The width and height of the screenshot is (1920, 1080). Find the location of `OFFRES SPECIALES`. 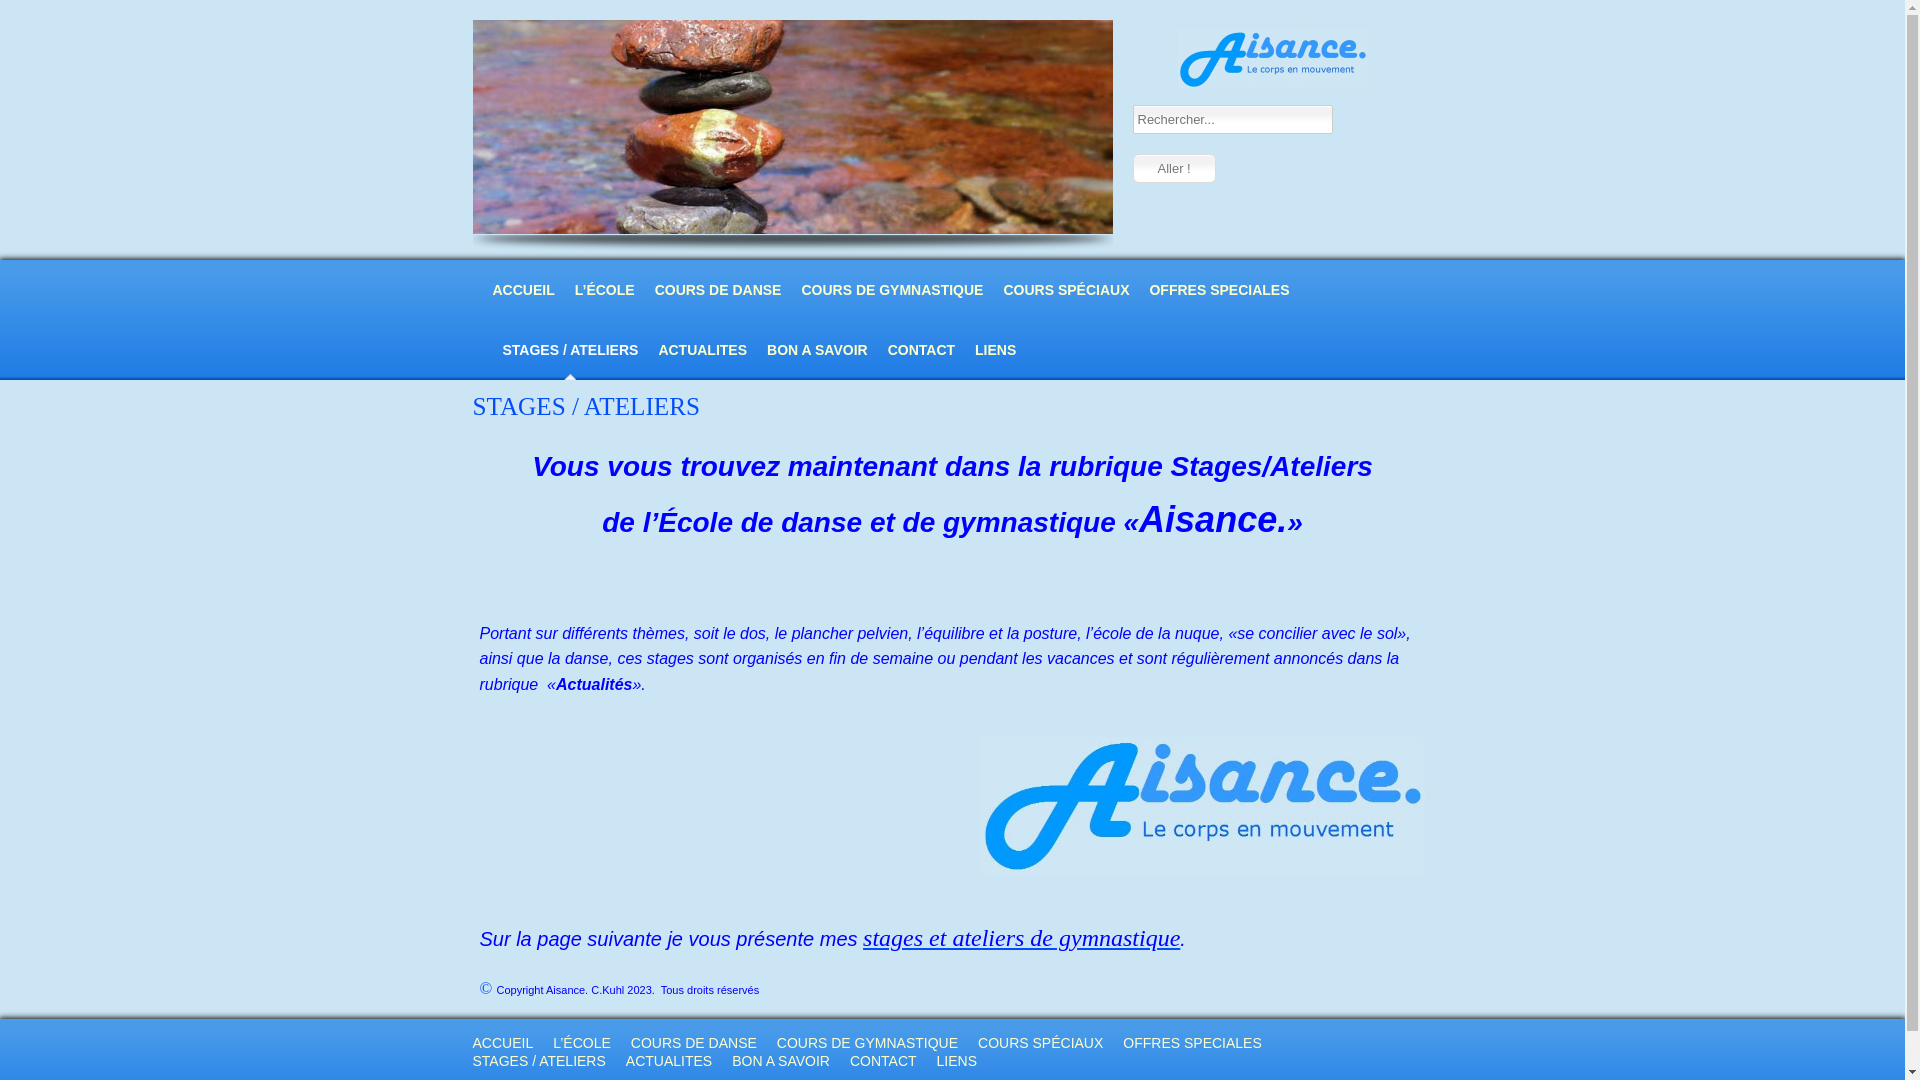

OFFRES SPECIALES is located at coordinates (1219, 290).